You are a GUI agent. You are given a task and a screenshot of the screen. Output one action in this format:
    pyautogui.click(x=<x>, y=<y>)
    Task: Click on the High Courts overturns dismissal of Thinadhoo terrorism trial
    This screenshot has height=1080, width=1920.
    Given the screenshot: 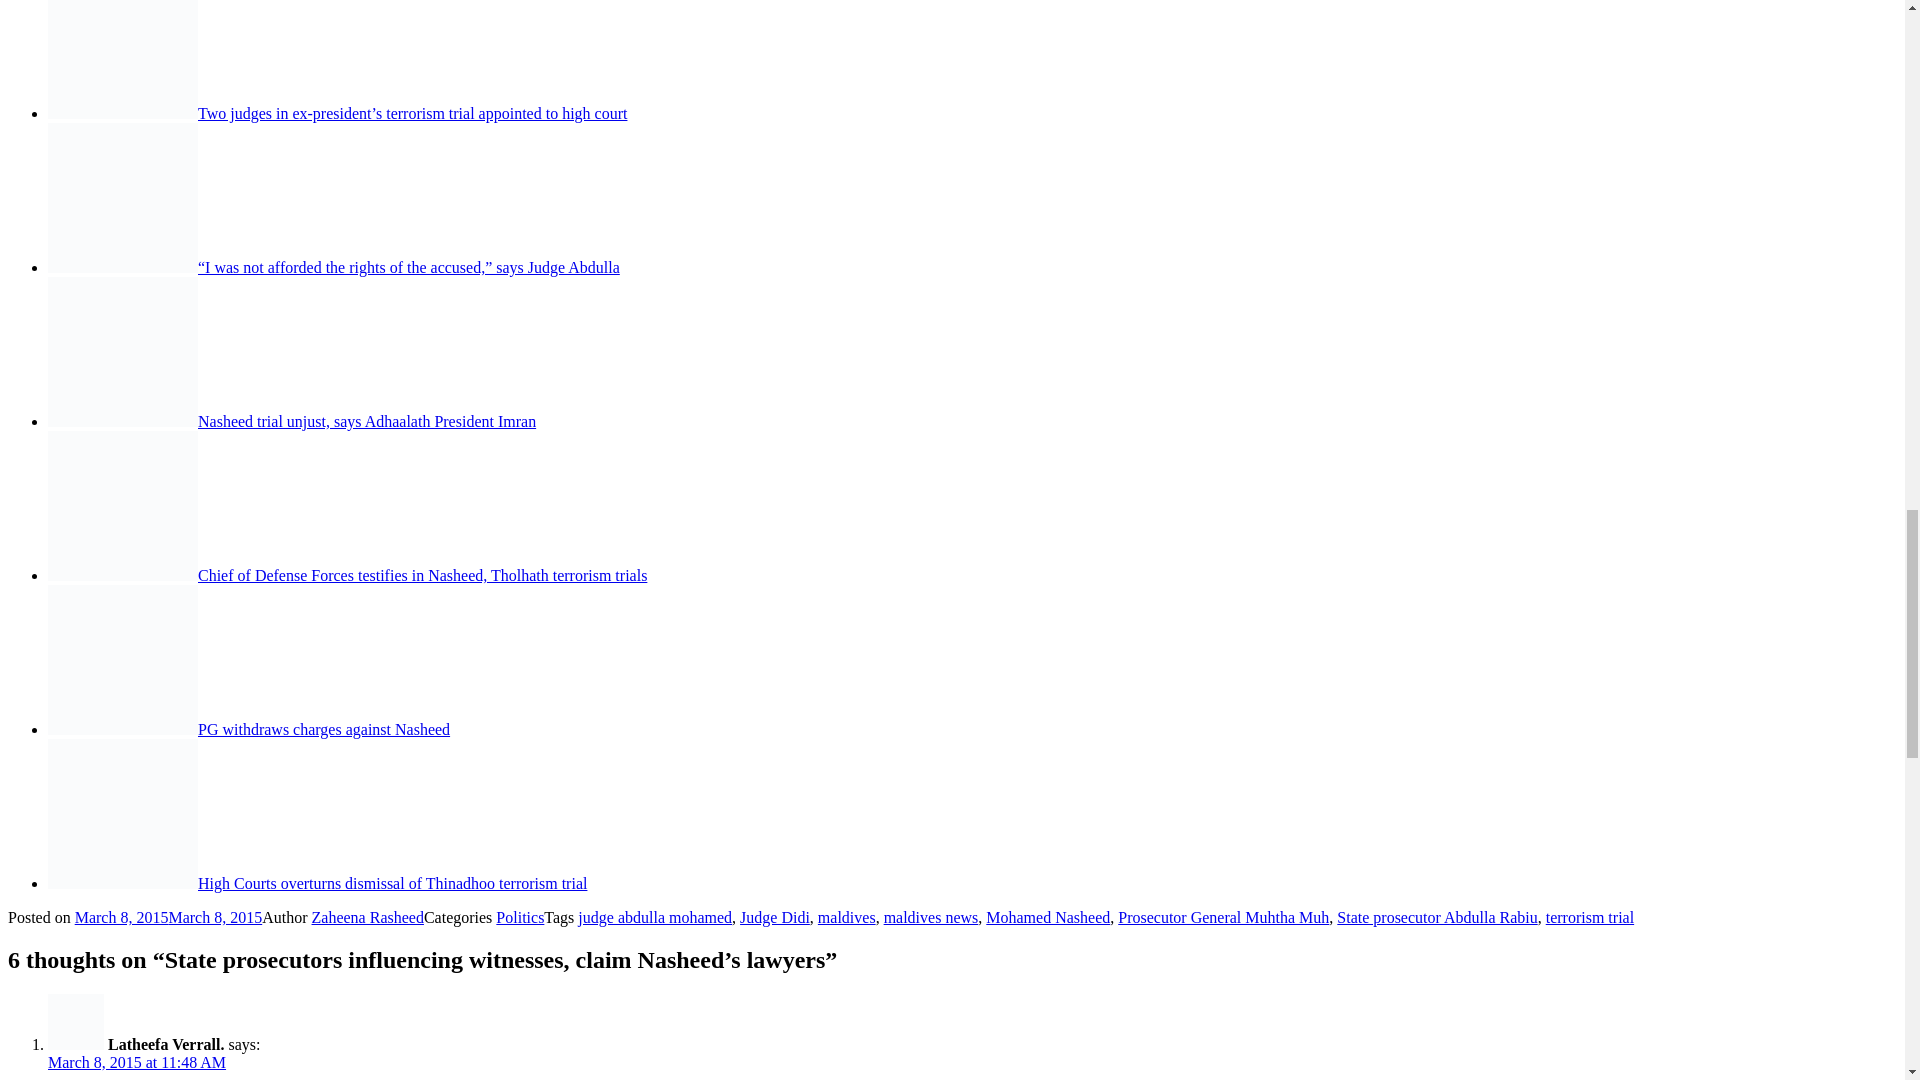 What is the action you would take?
    pyautogui.click(x=392, y=883)
    